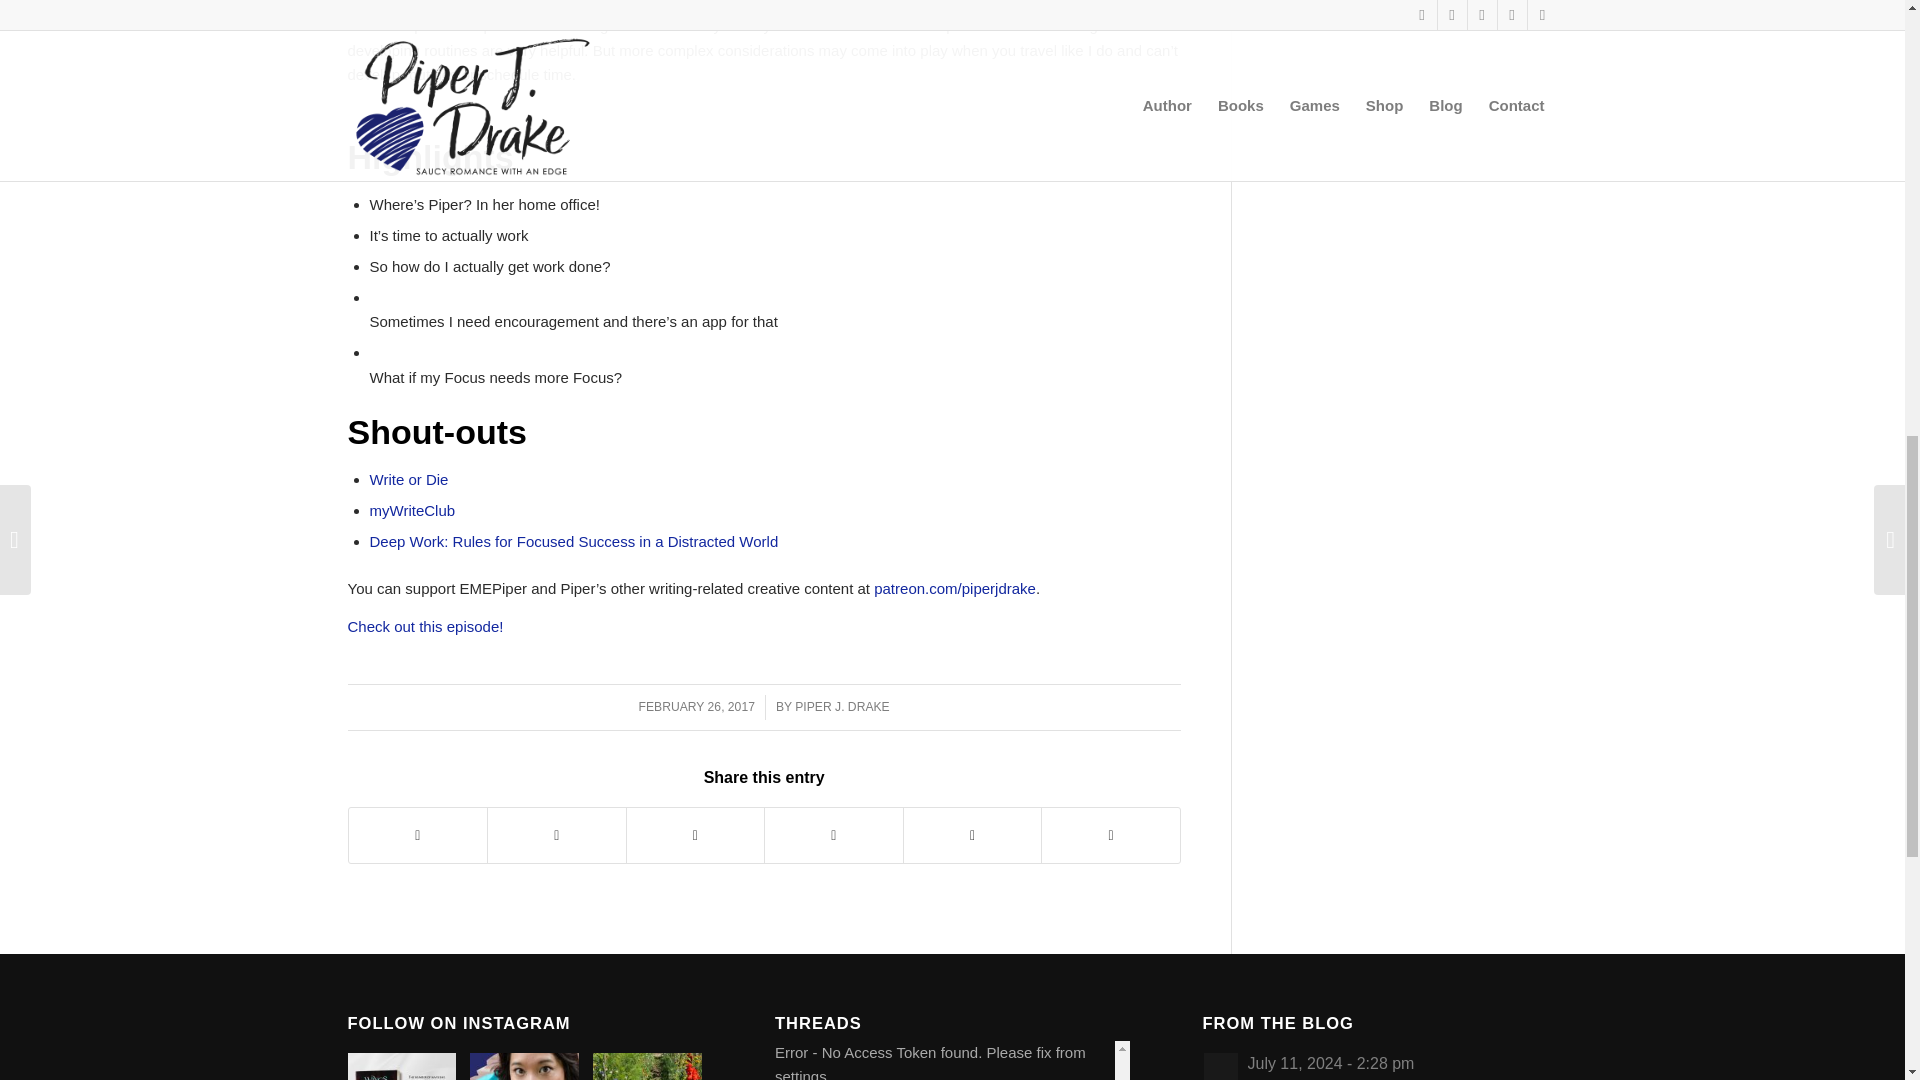 Image resolution: width=1920 pixels, height=1080 pixels. Describe the element at coordinates (410, 479) in the screenshot. I see `Write or Die` at that location.